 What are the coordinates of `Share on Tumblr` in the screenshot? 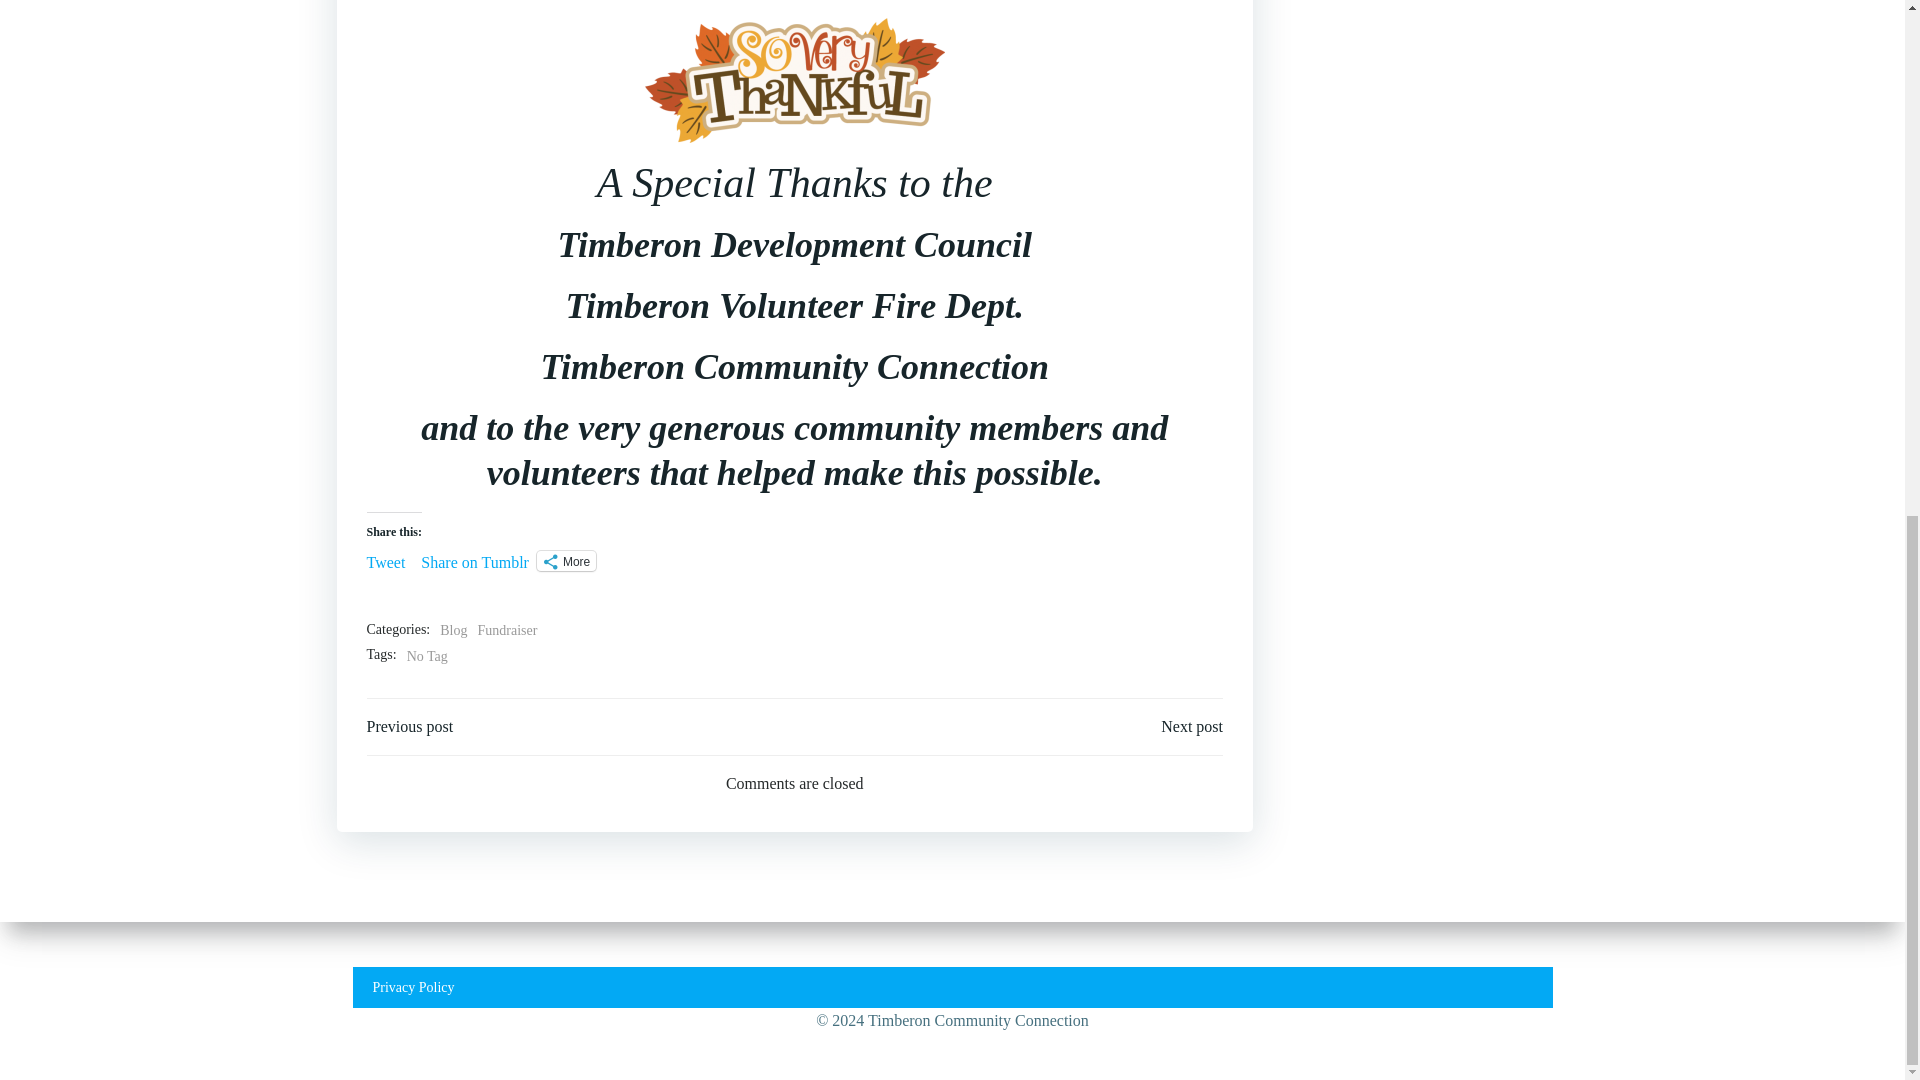 It's located at (474, 560).